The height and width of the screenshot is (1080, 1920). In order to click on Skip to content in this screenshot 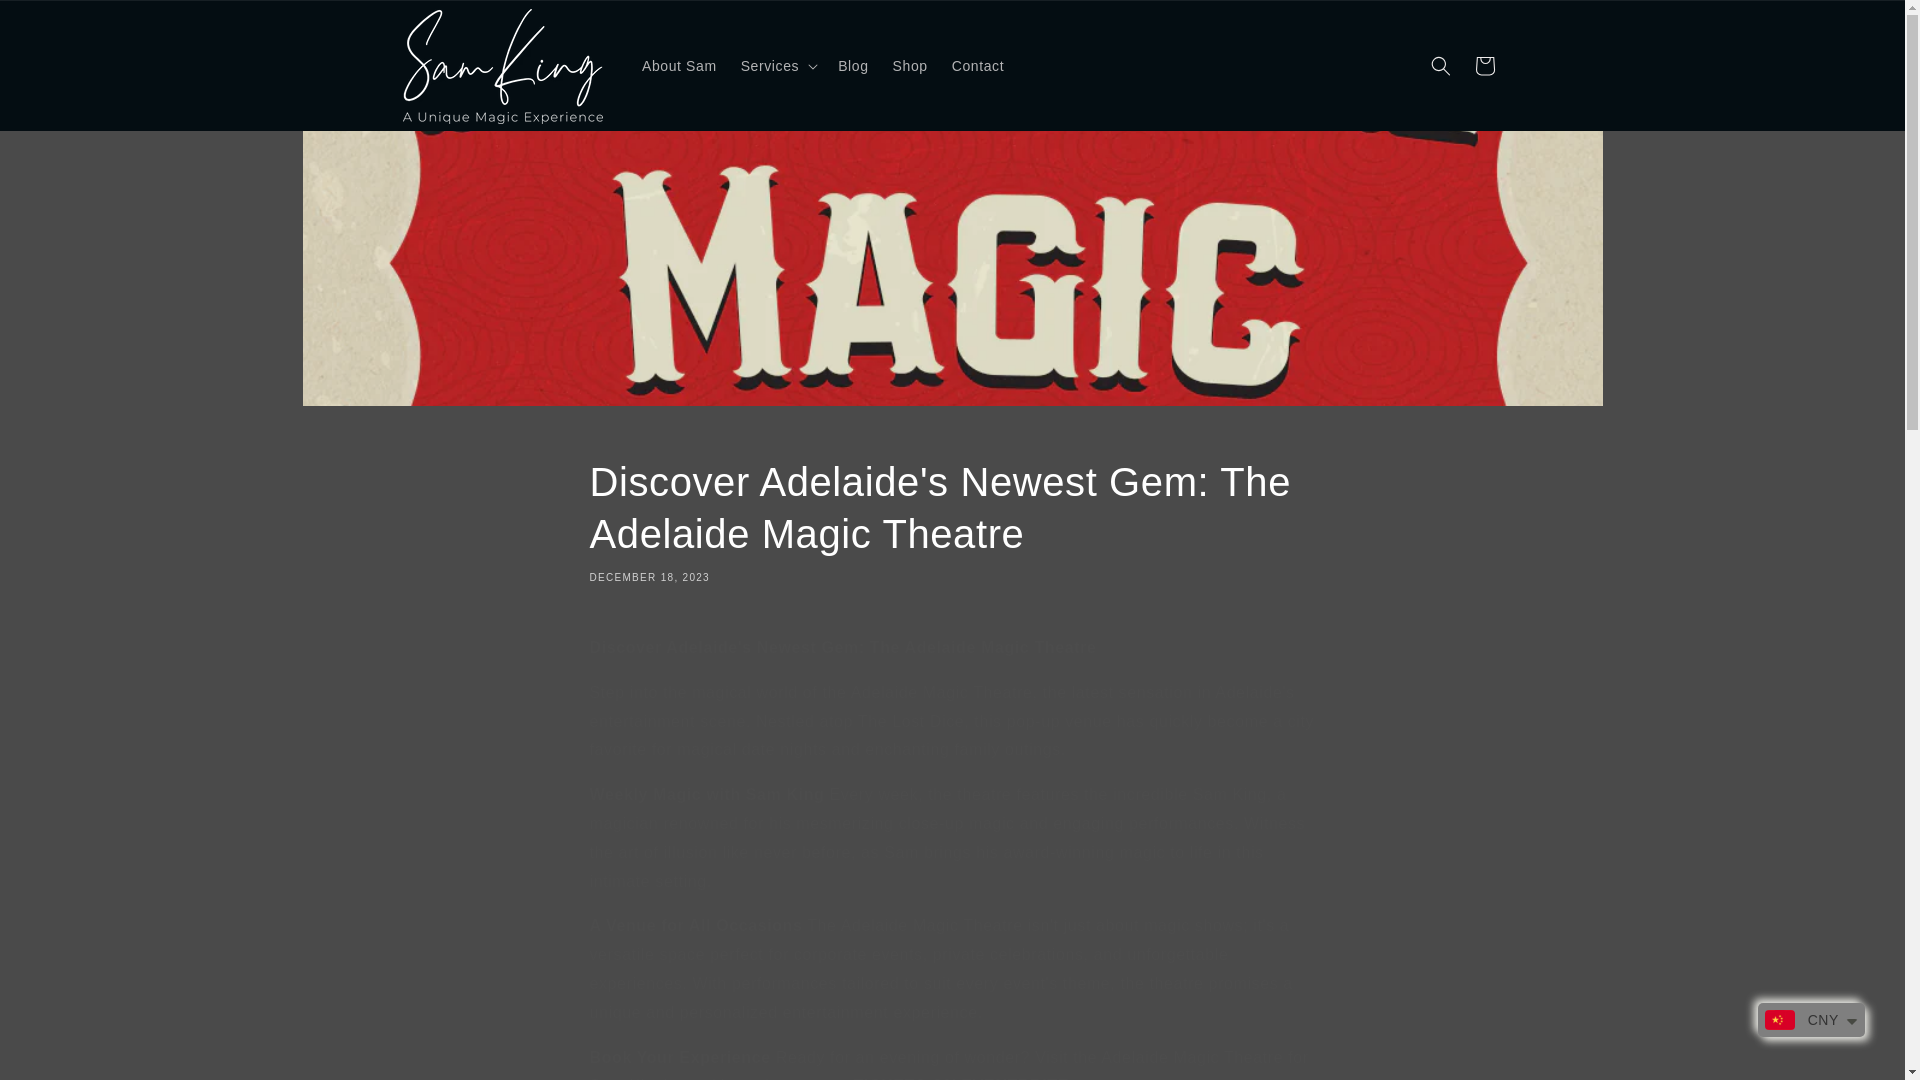, I will do `click(60, 23)`.